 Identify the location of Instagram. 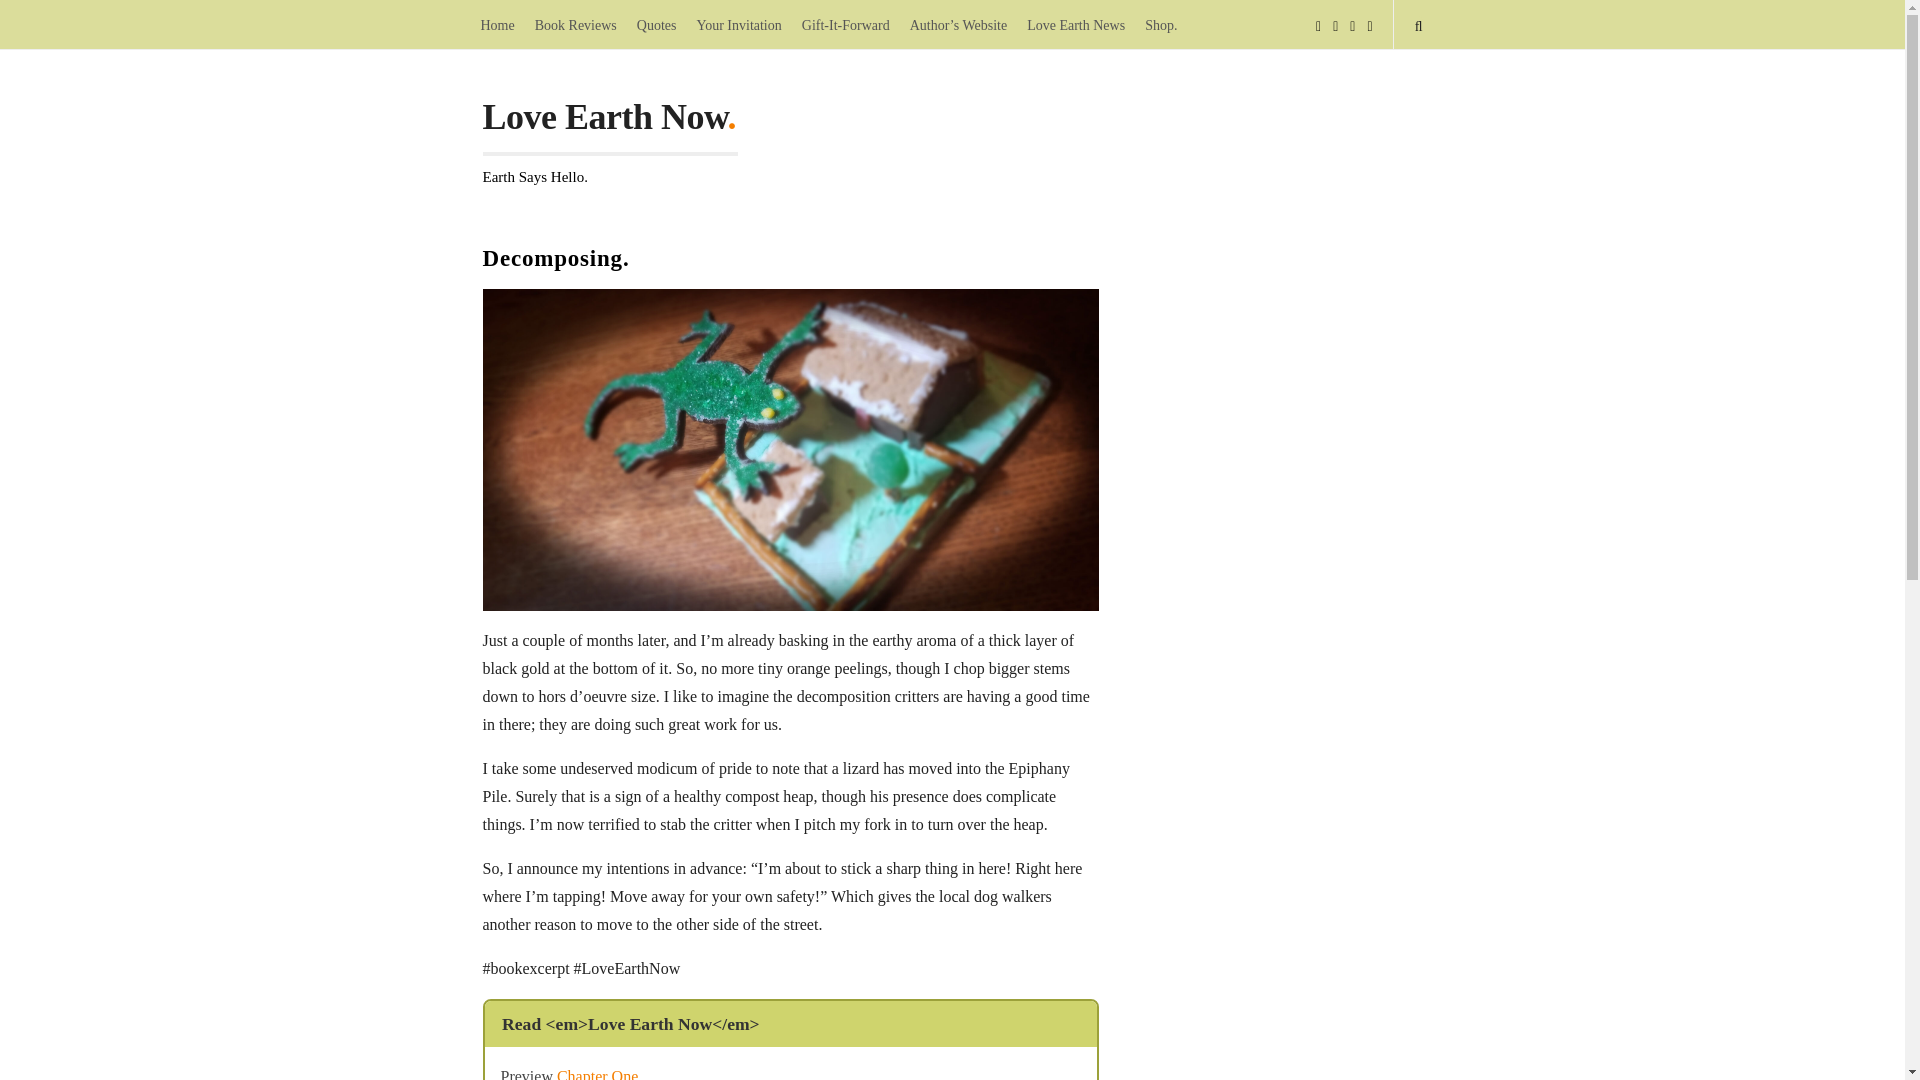
(1370, 24).